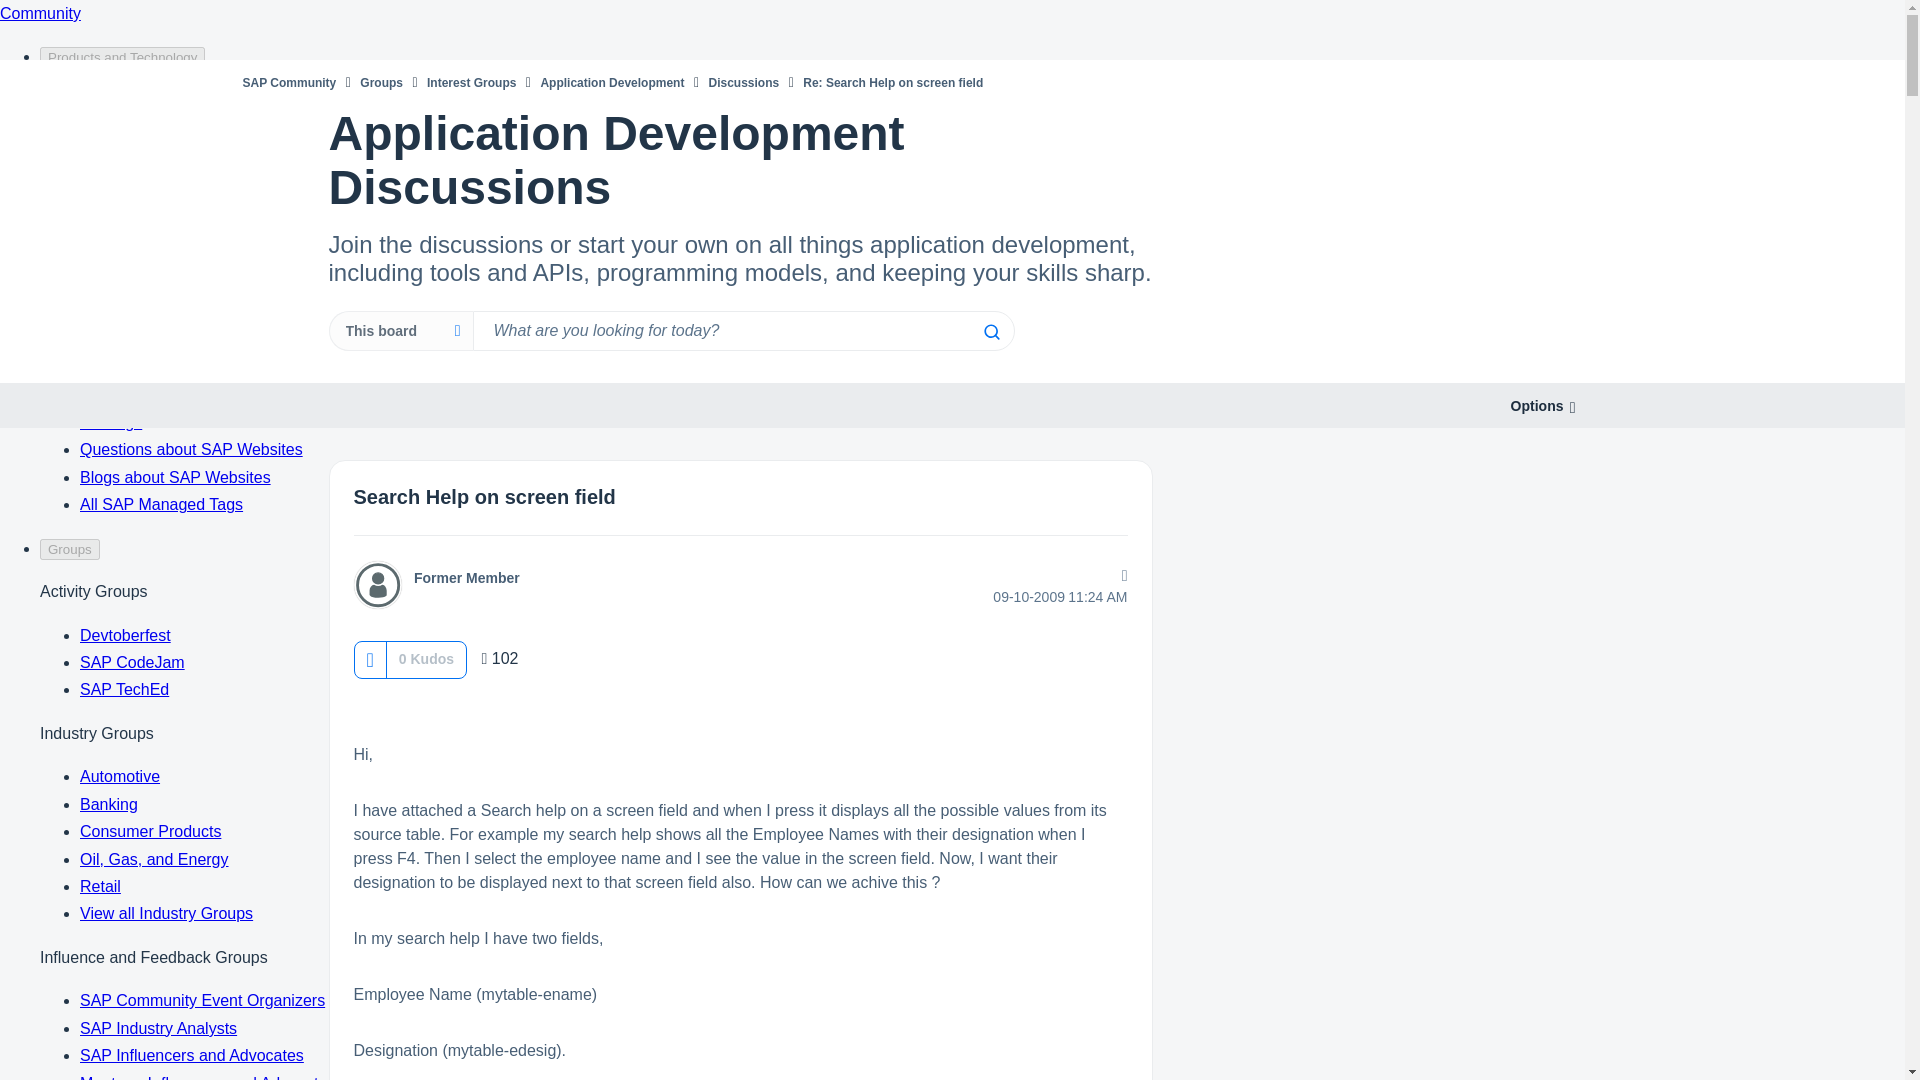  I want to click on Search Granularity, so click(400, 331).